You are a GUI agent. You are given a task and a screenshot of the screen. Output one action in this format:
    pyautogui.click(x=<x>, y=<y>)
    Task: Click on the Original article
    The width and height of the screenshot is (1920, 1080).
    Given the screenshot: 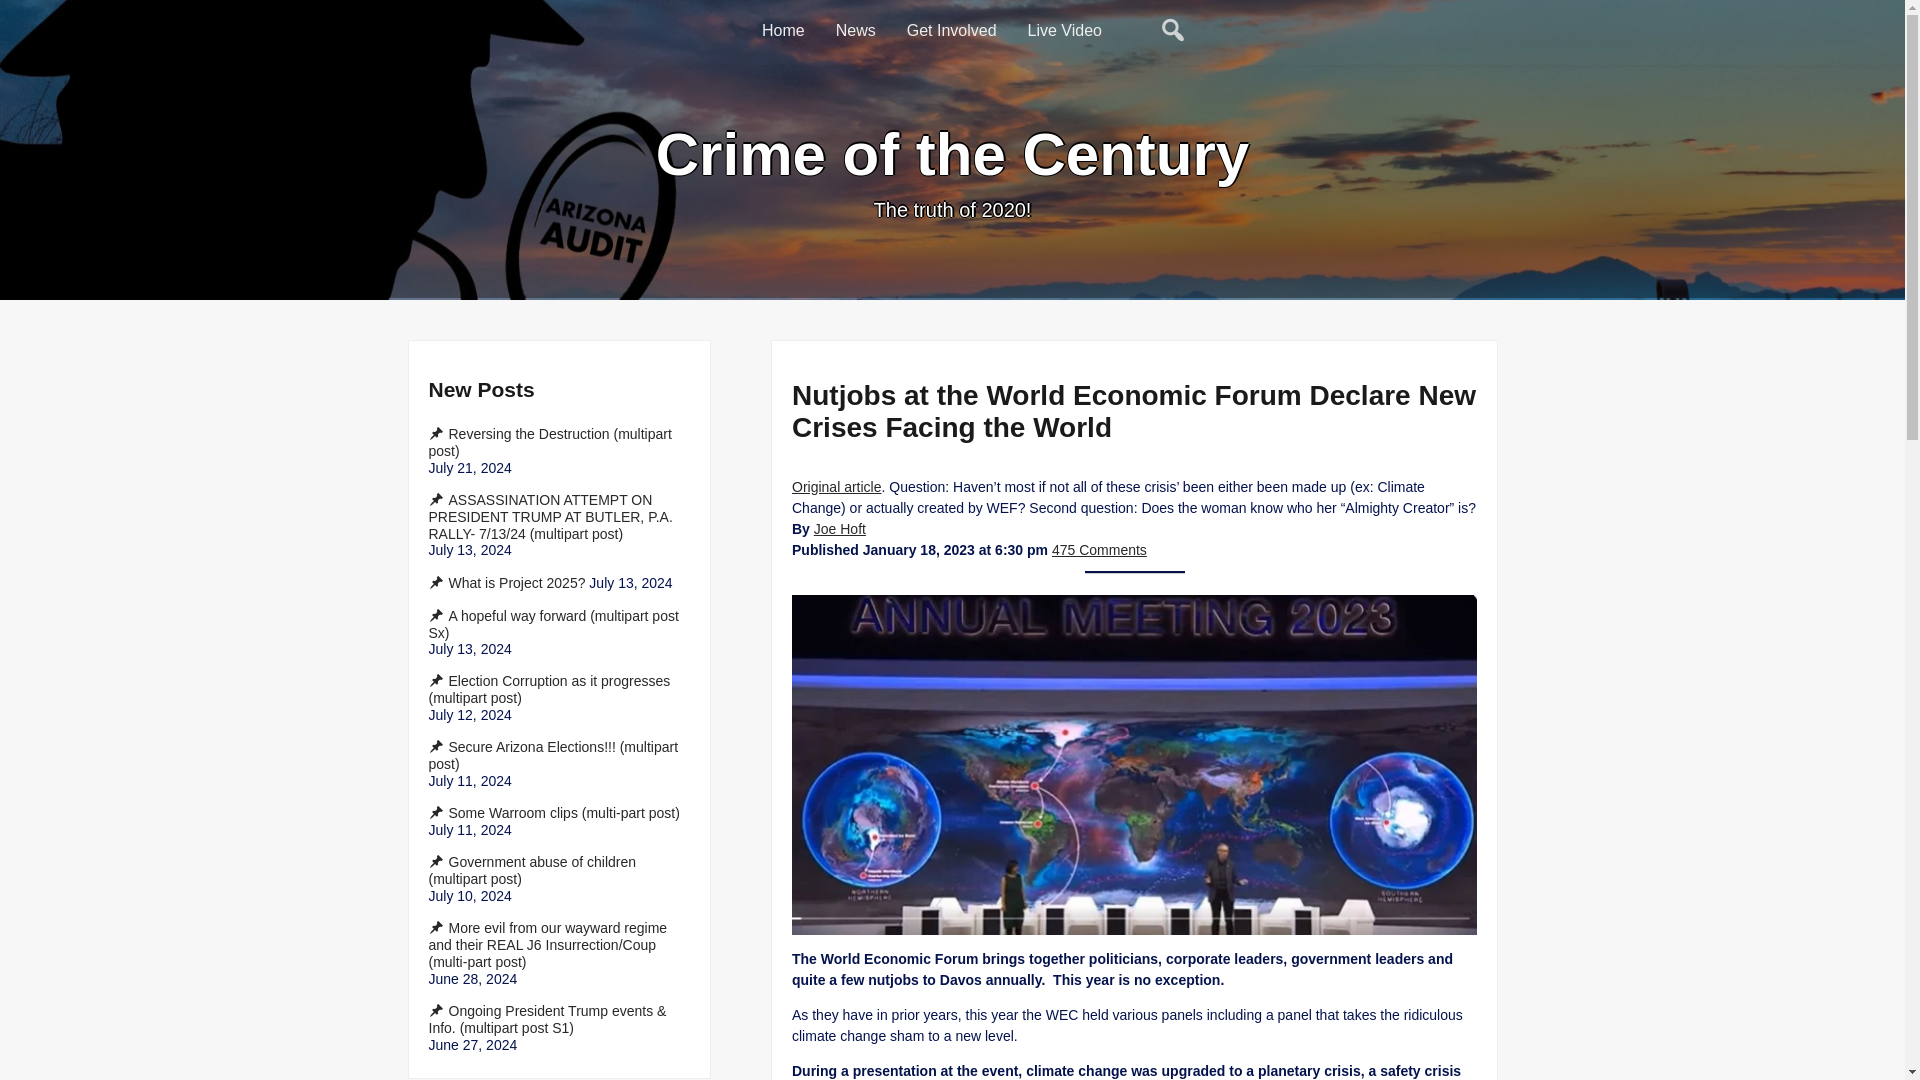 What is the action you would take?
    pyautogui.click(x=836, y=486)
    